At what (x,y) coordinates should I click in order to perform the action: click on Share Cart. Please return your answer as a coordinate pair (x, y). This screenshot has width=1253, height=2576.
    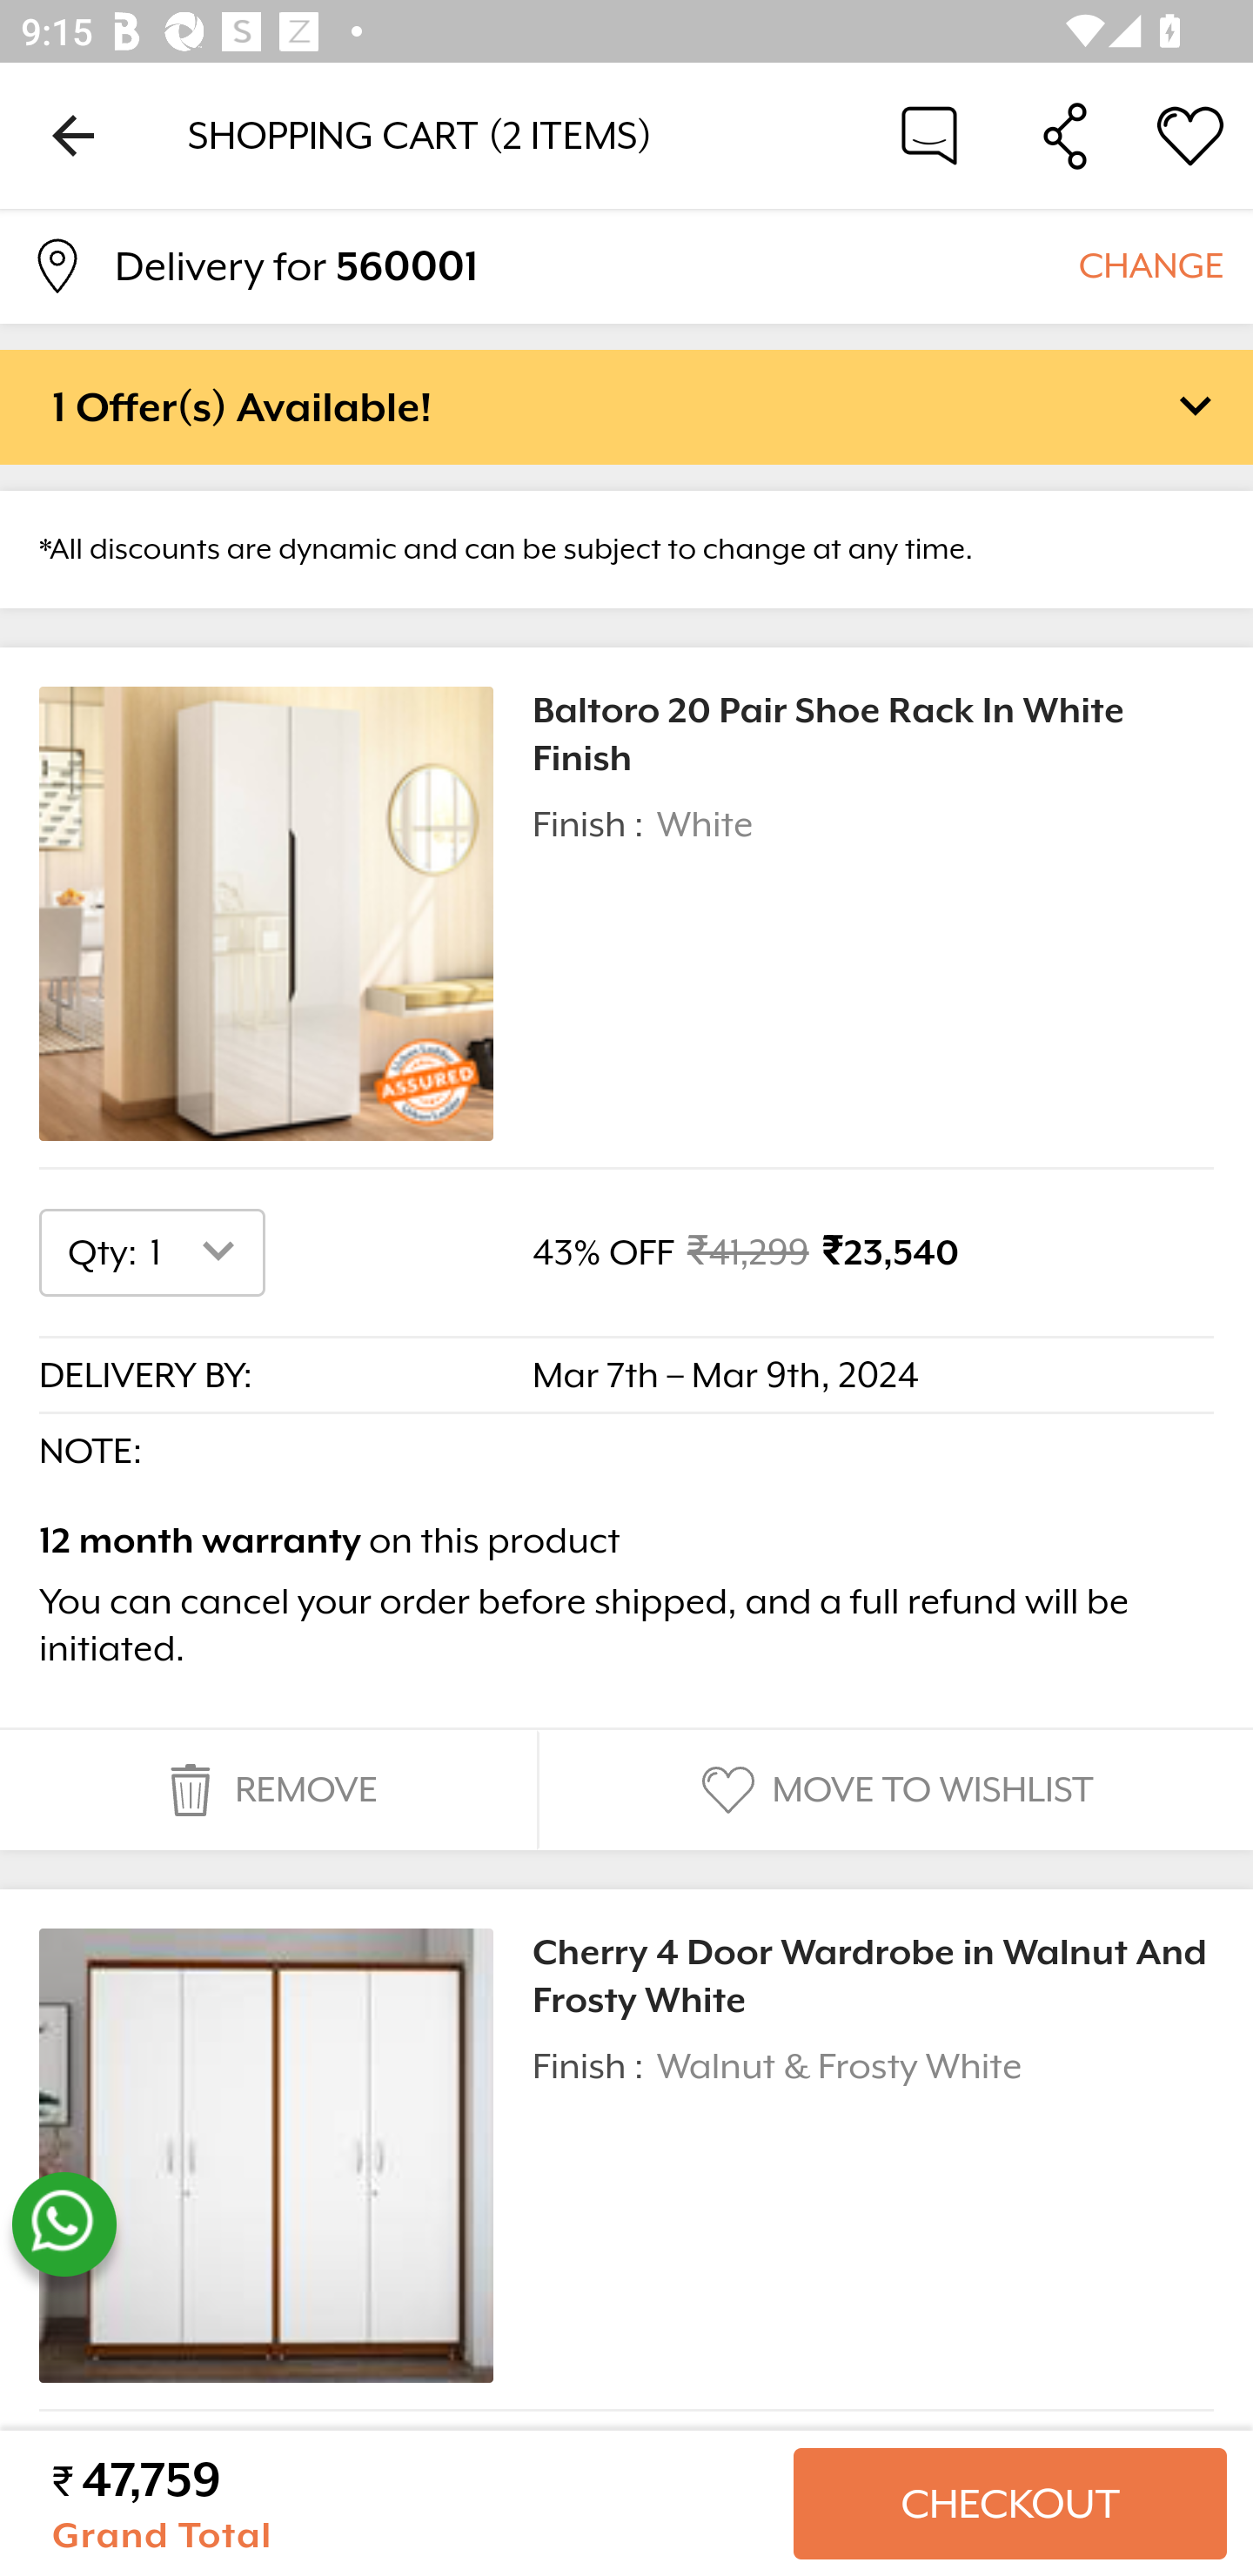
    Looking at the image, I should click on (1065, 134).